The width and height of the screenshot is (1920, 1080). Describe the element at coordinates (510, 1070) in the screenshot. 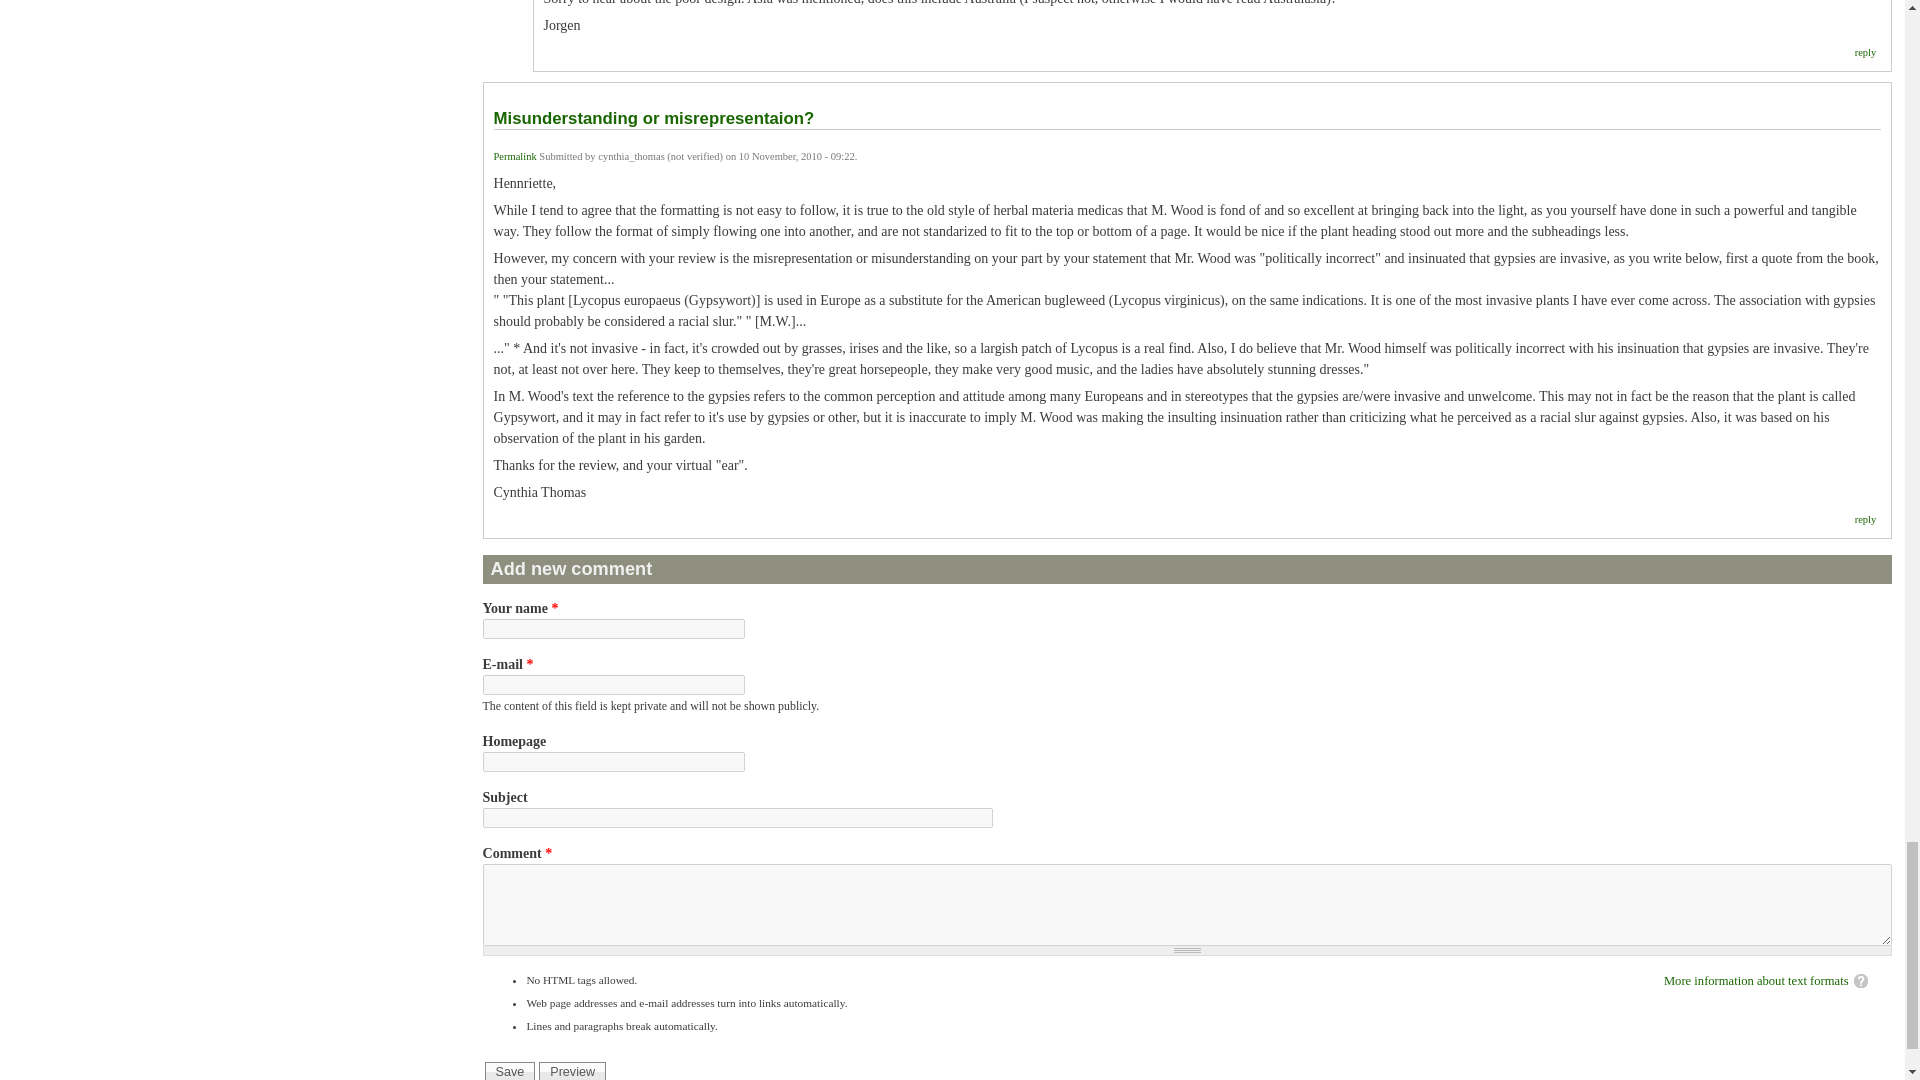

I see `Save` at that location.